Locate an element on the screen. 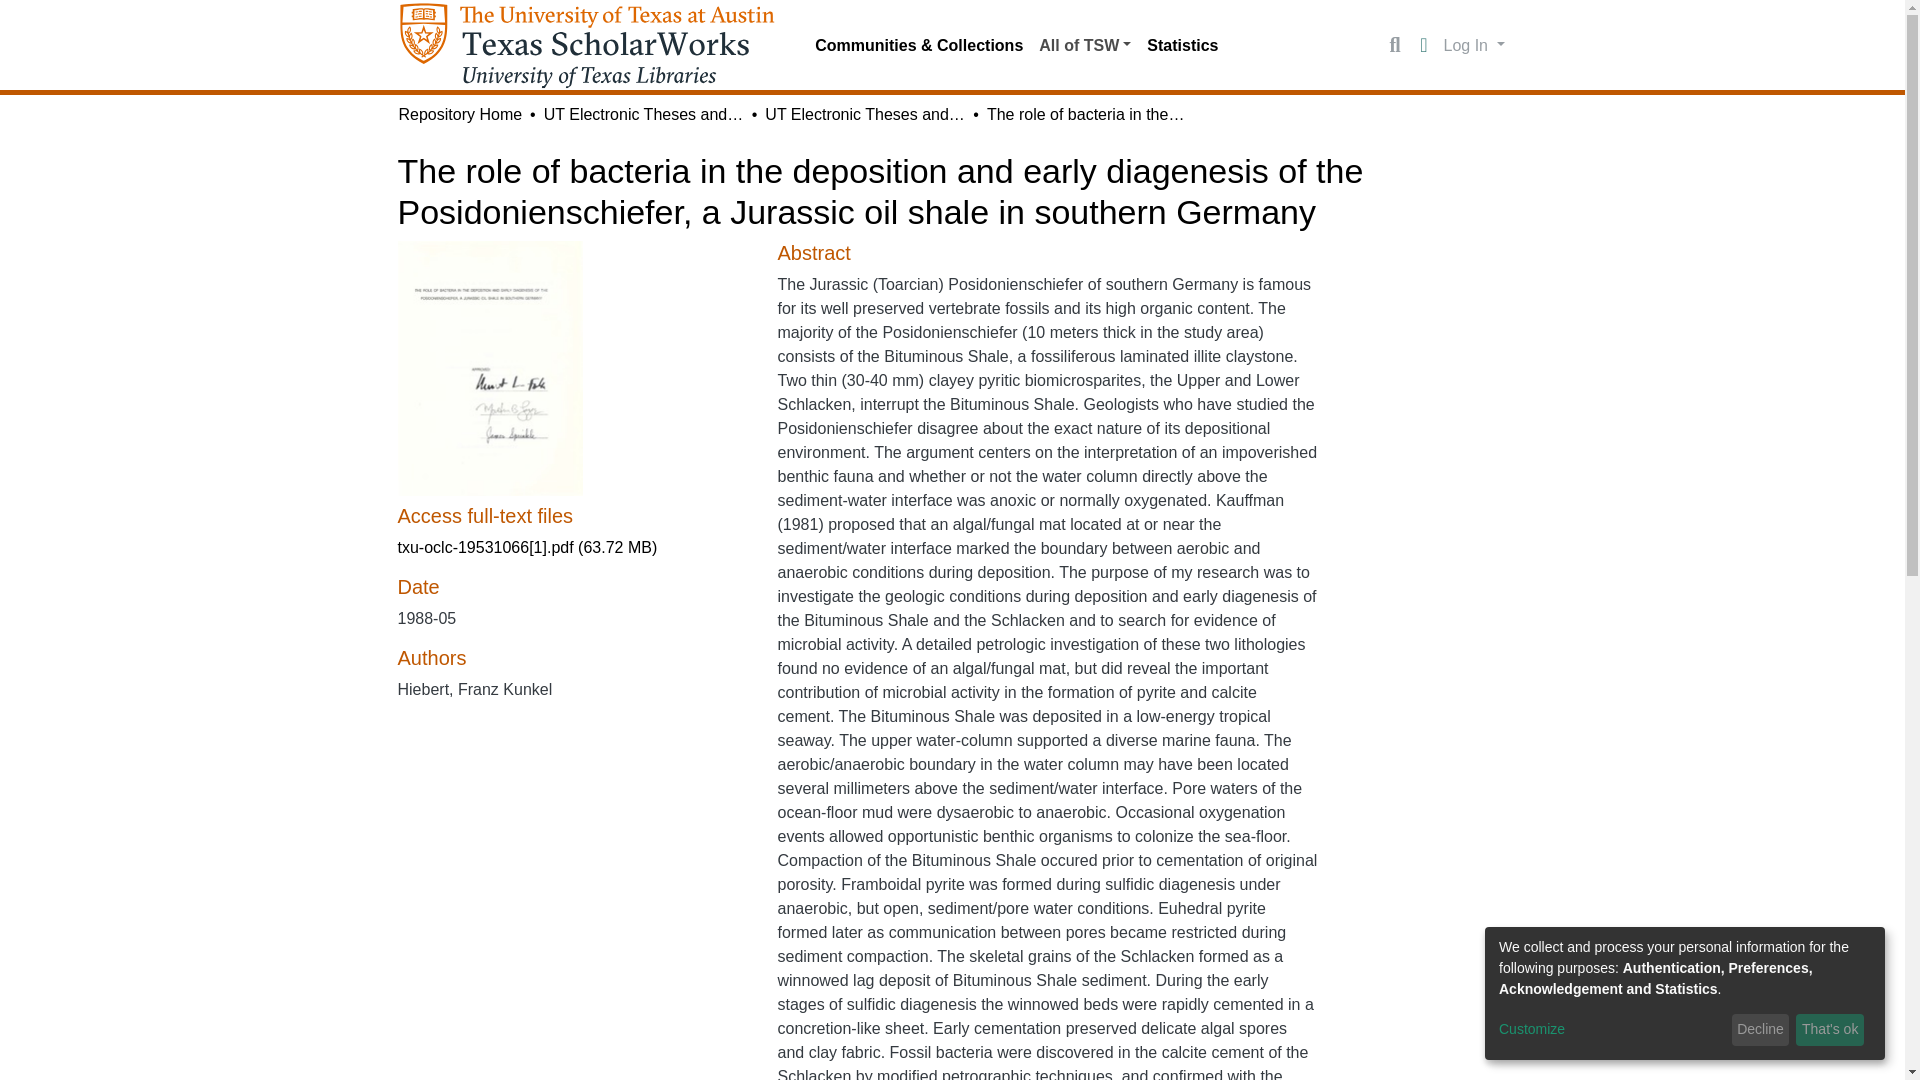  Statistics is located at coordinates (1182, 45).